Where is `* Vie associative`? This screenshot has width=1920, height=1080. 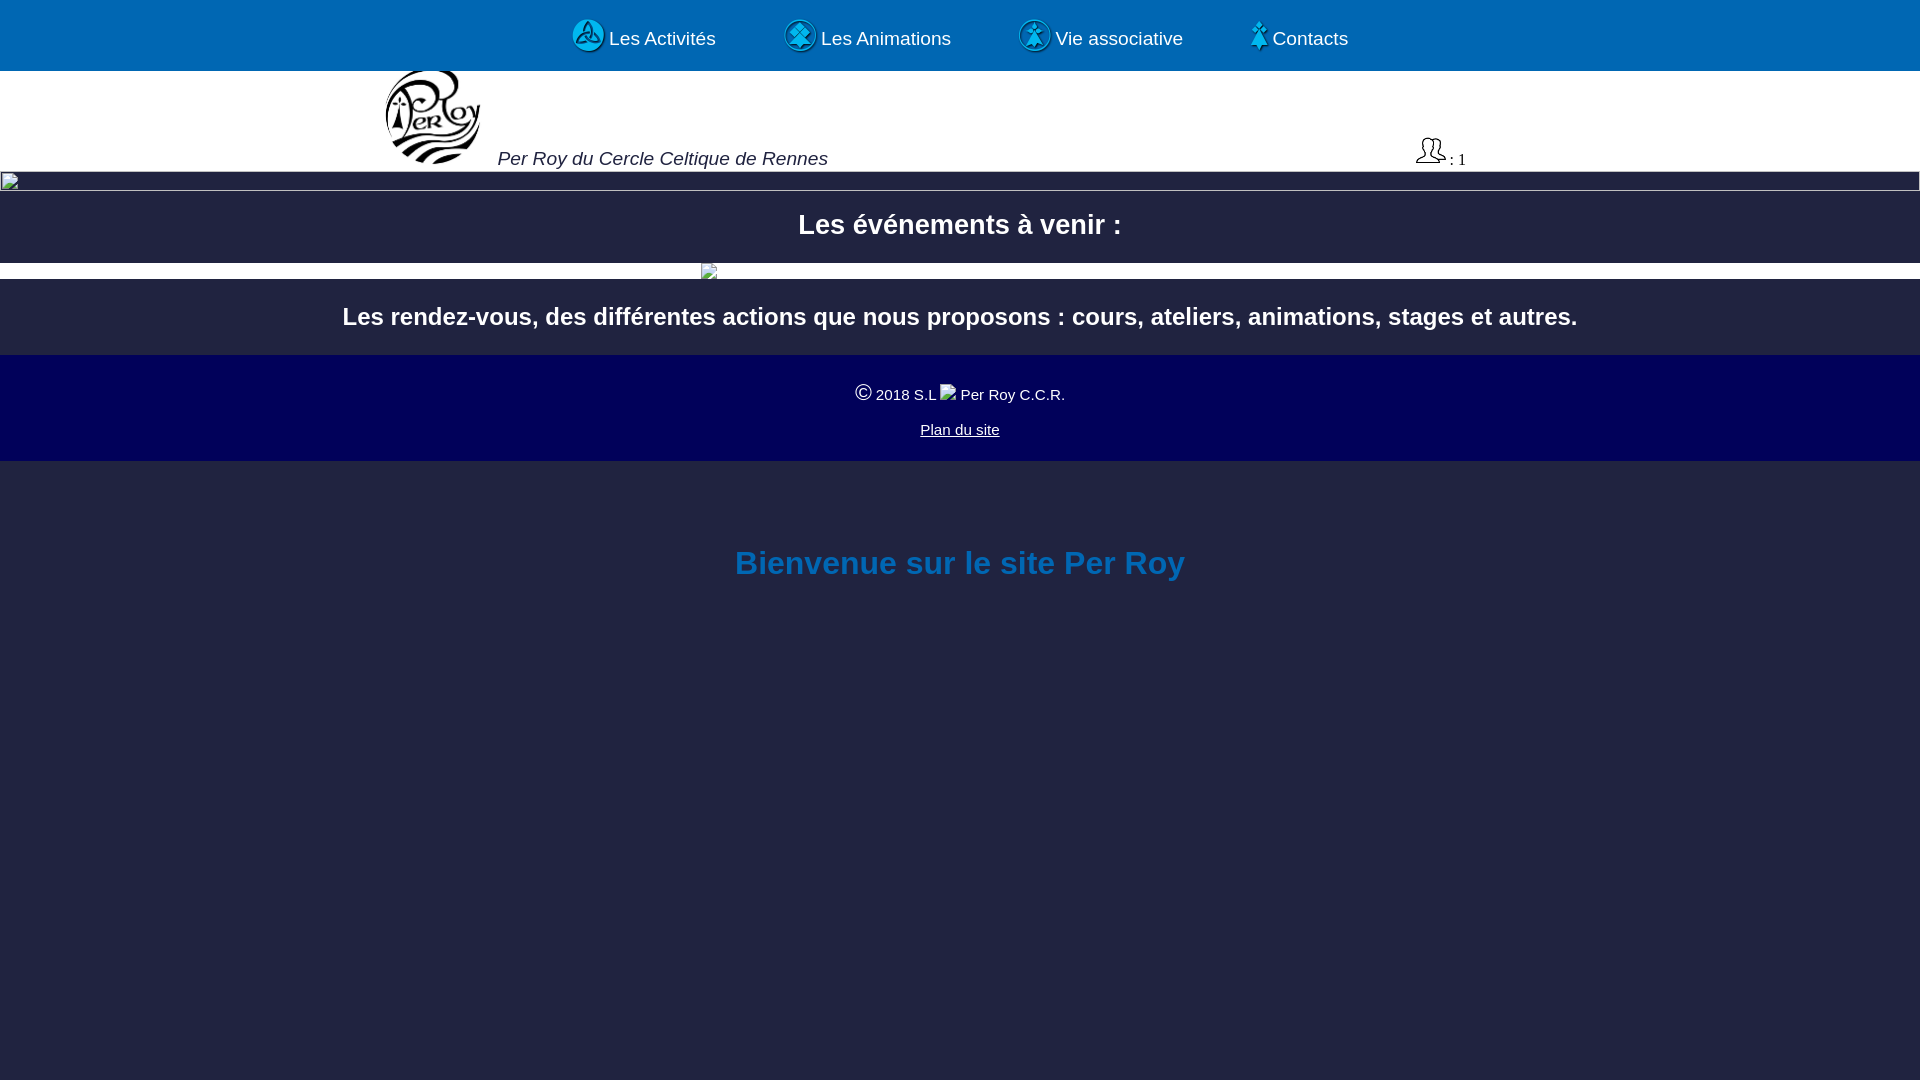
* Vie associative is located at coordinates (1101, 36).